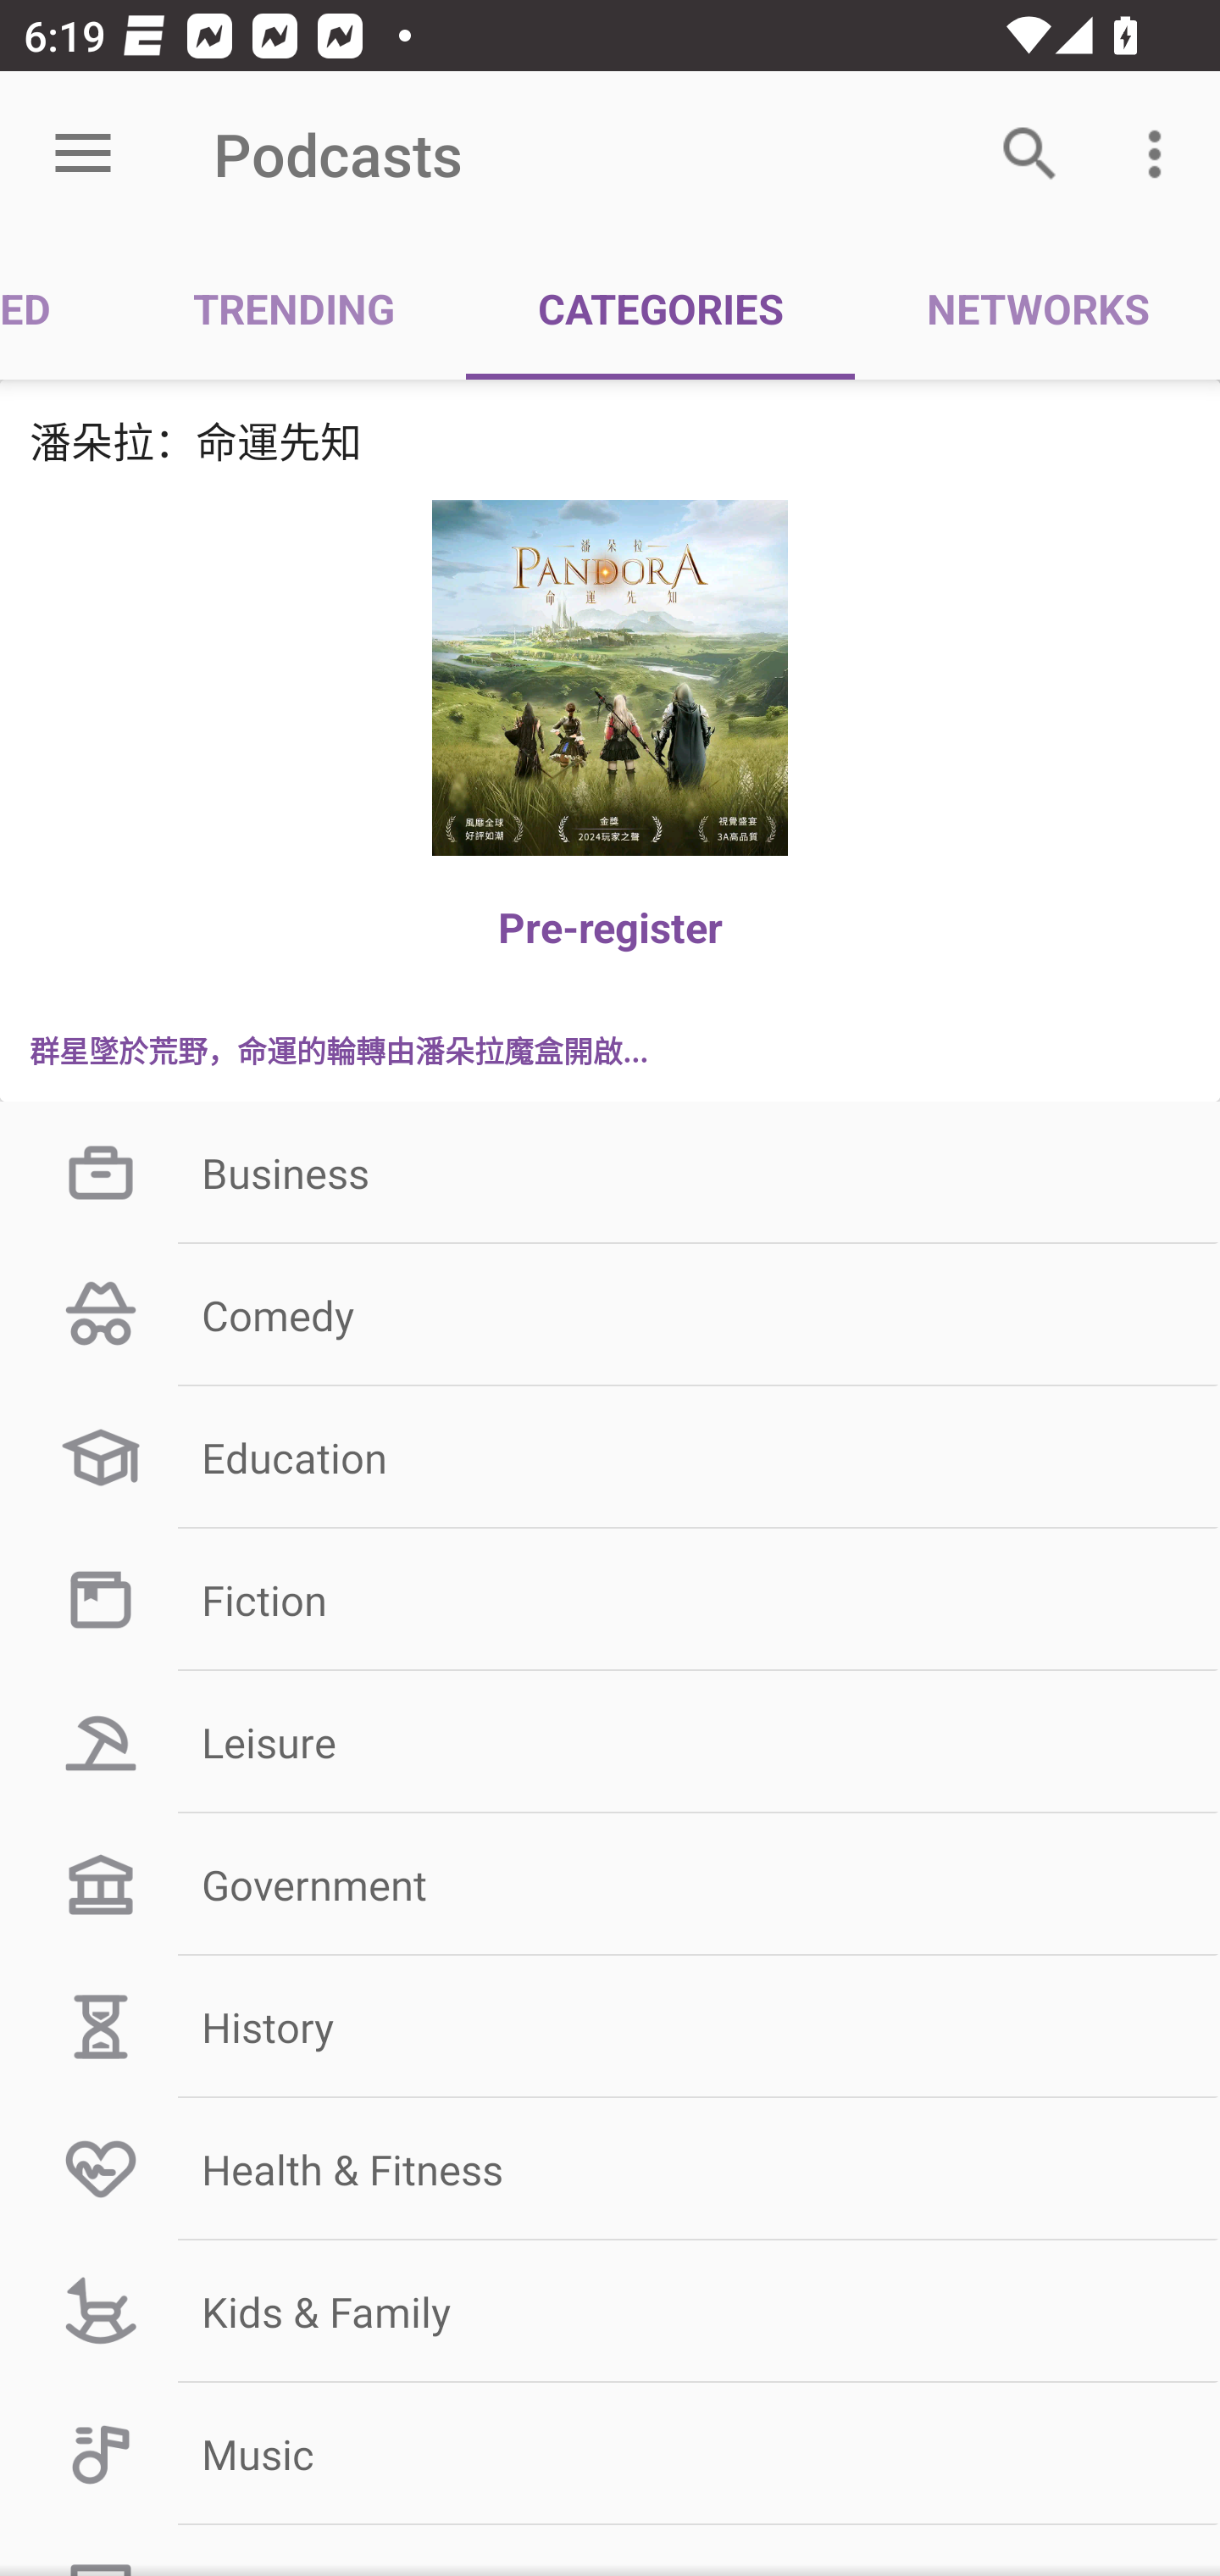 The height and width of the screenshot is (2576, 1220). What do you see at coordinates (610, 2312) in the screenshot?
I see `Kids & Family` at bounding box center [610, 2312].